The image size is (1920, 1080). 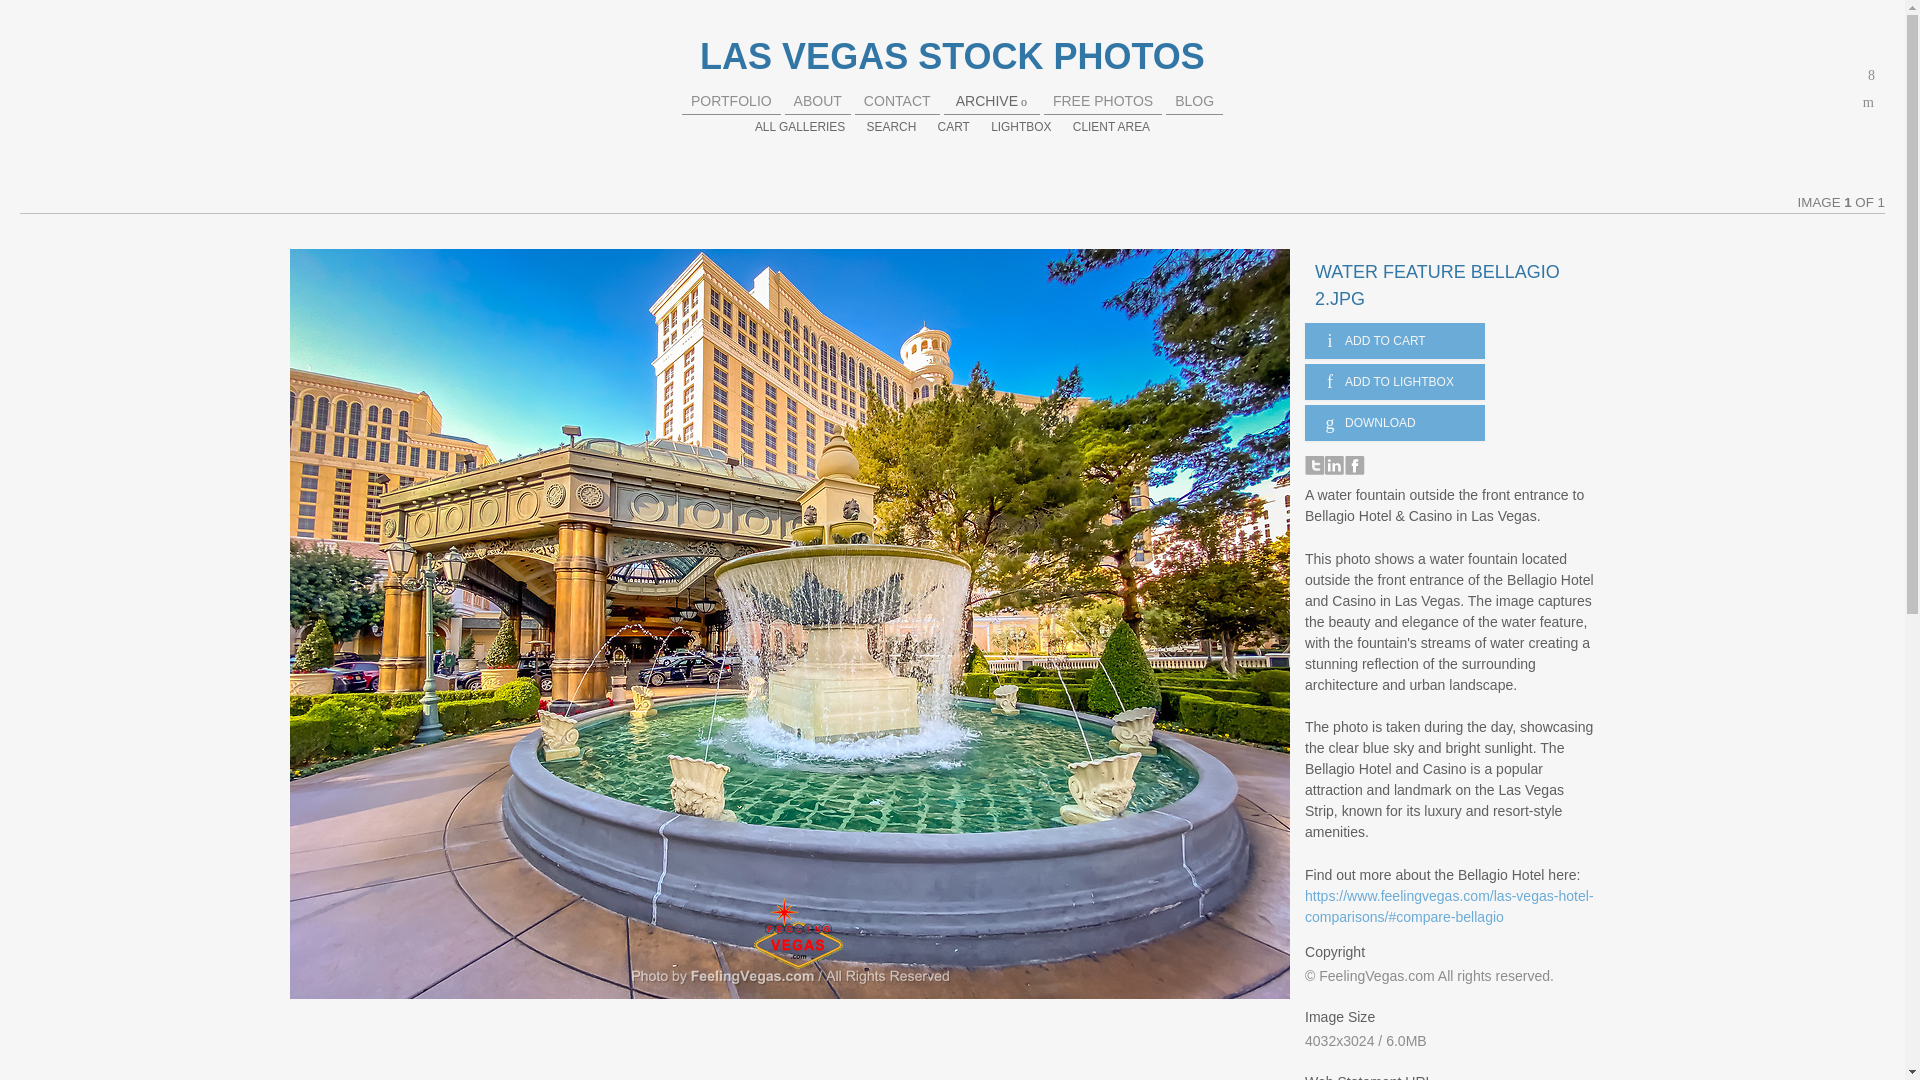 I want to click on PORTFOLIO, so click(x=731, y=100).